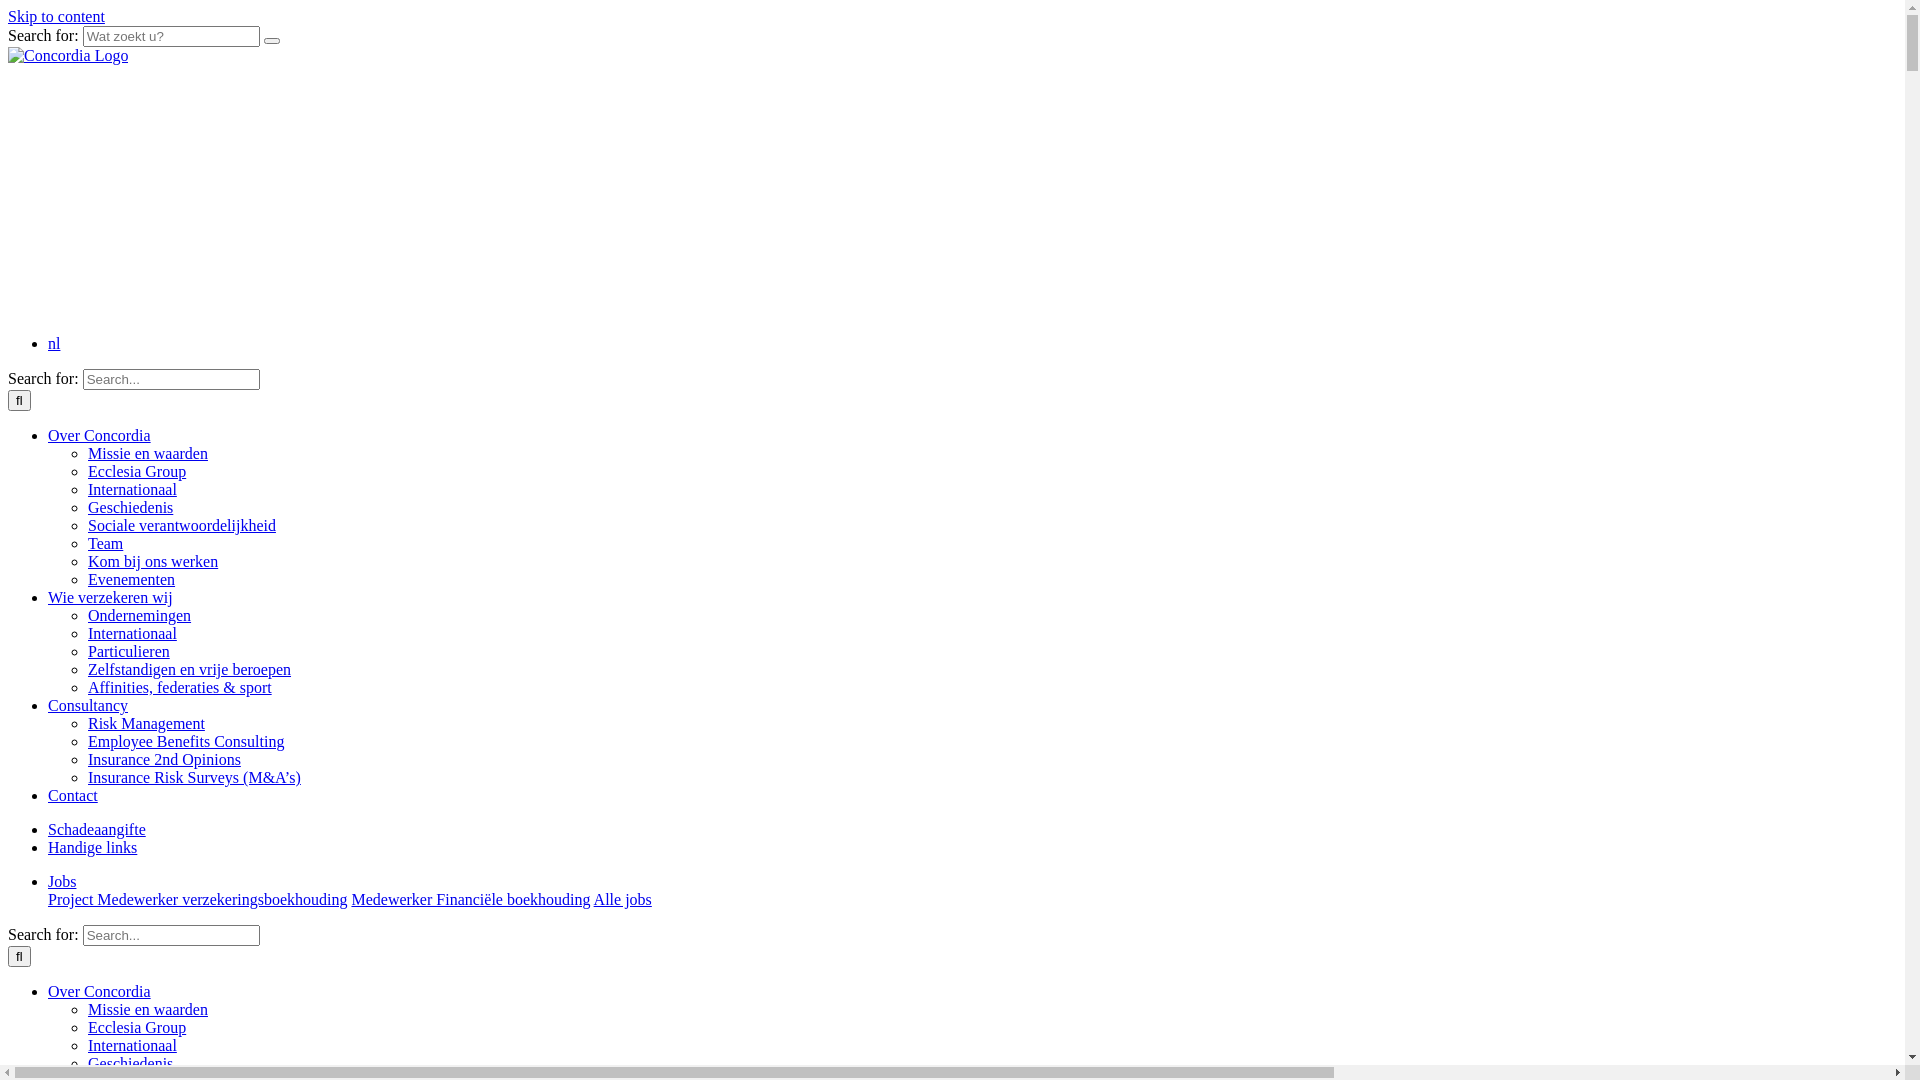  What do you see at coordinates (140, 615) in the screenshot?
I see `Ondernemingen` at bounding box center [140, 615].